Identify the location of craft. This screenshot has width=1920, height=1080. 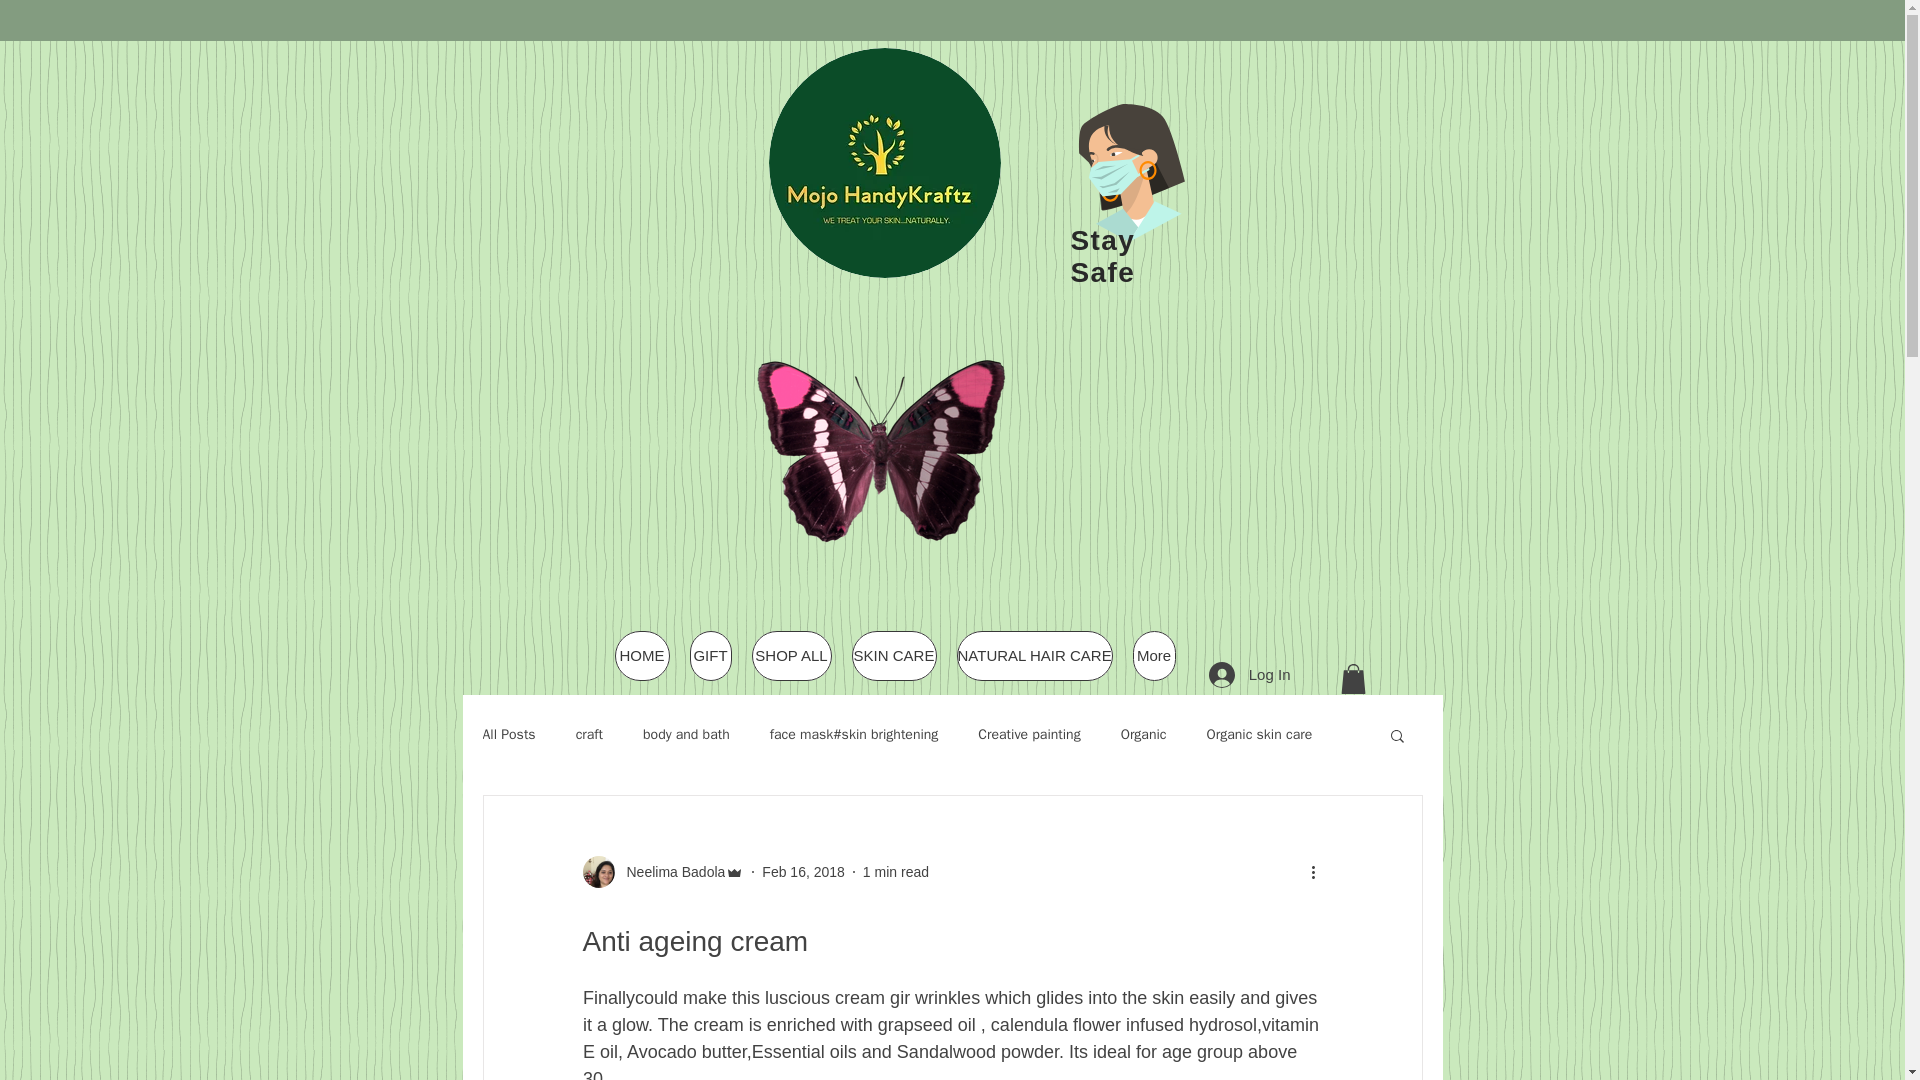
(589, 734).